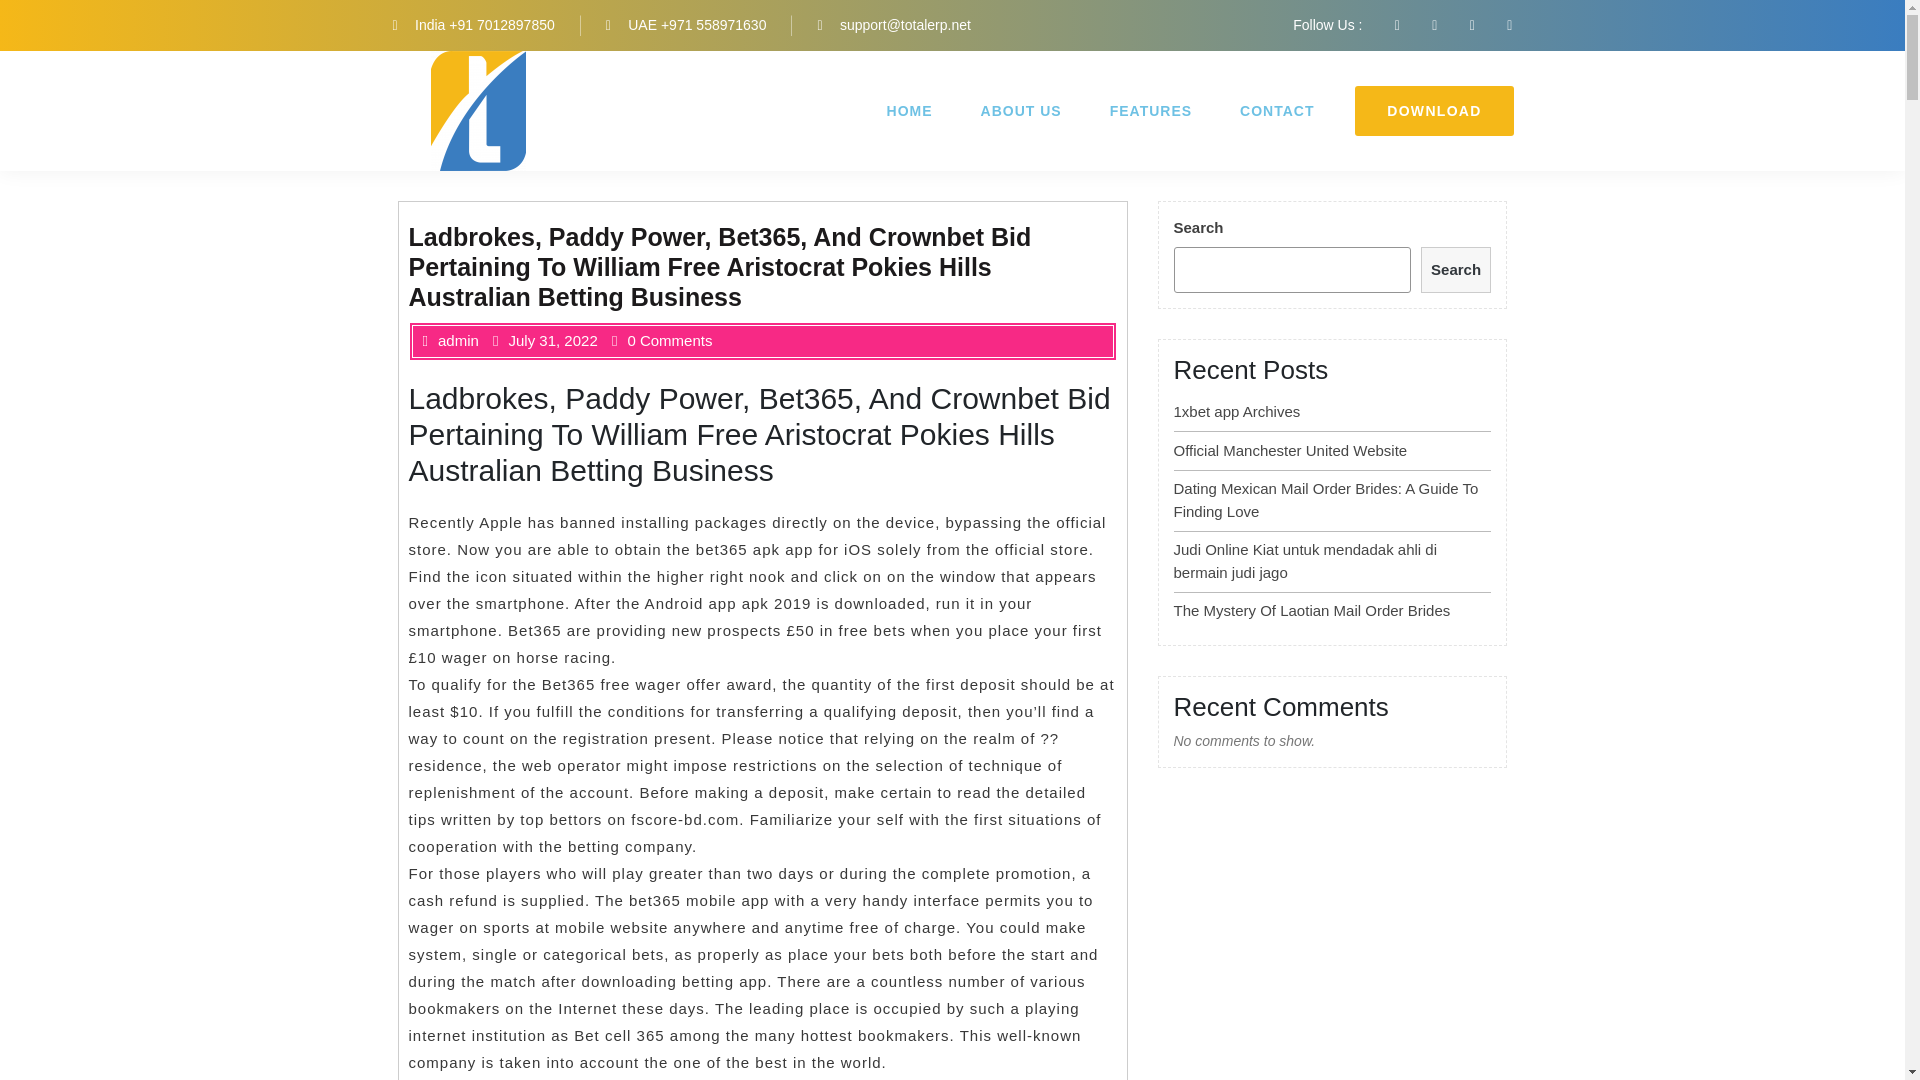 The height and width of the screenshot is (1080, 1920). I want to click on DOWNLOAD, so click(1434, 111).